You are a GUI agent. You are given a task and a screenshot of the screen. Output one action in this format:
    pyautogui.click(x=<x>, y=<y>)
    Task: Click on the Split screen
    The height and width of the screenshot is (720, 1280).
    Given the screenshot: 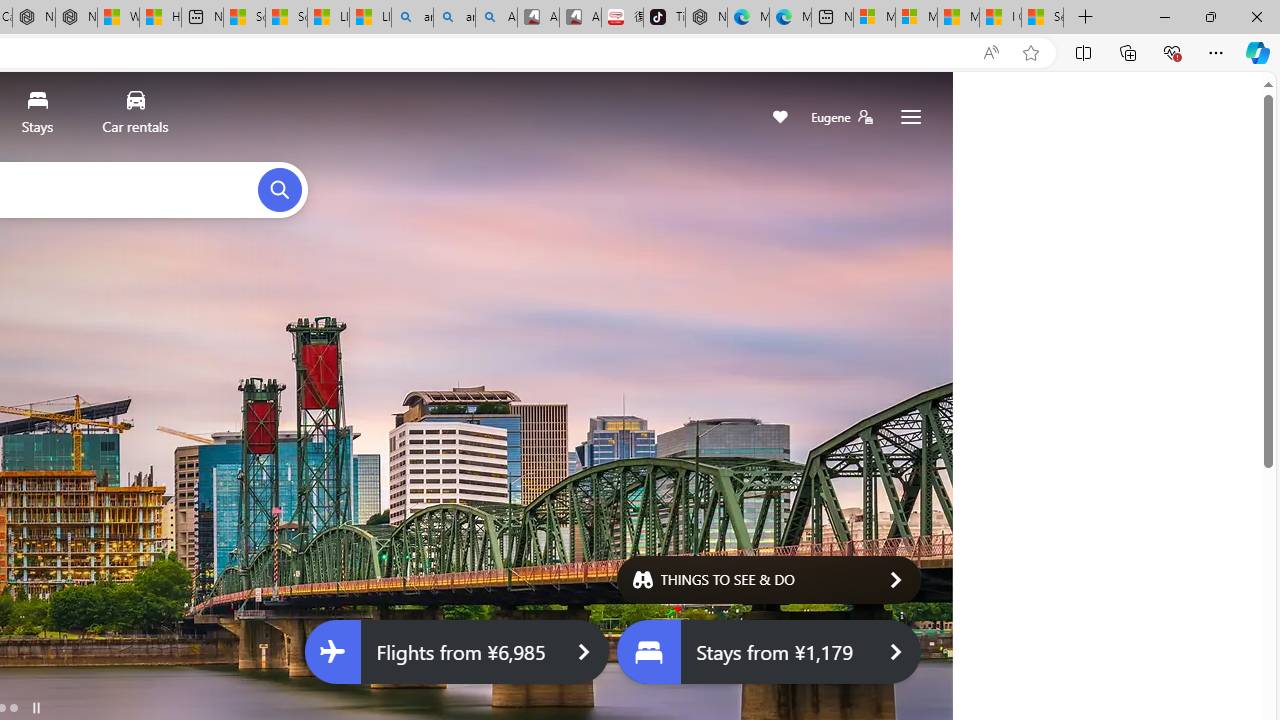 What is the action you would take?
    pyautogui.click(x=1083, y=52)
    